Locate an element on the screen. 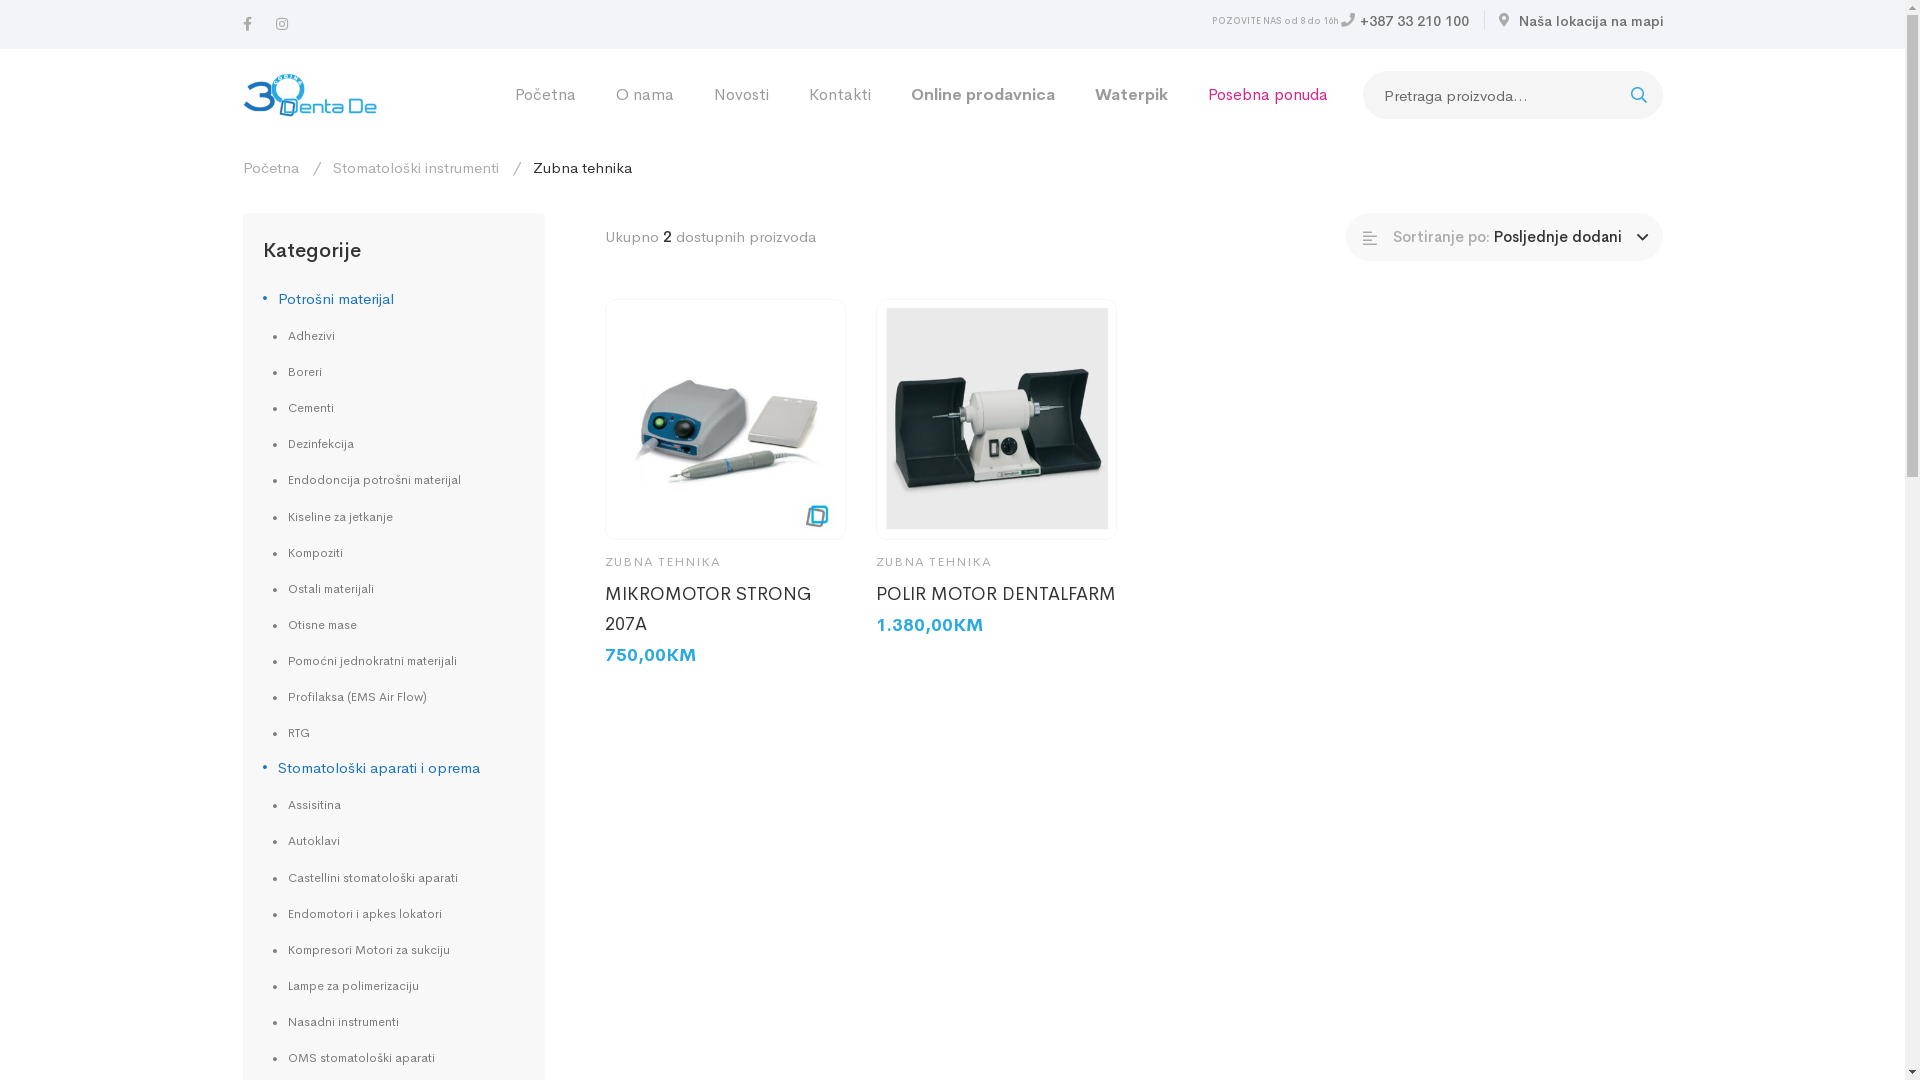 Image resolution: width=1920 pixels, height=1080 pixels. MIKROMOTOR STRONG 207A is located at coordinates (726, 609).